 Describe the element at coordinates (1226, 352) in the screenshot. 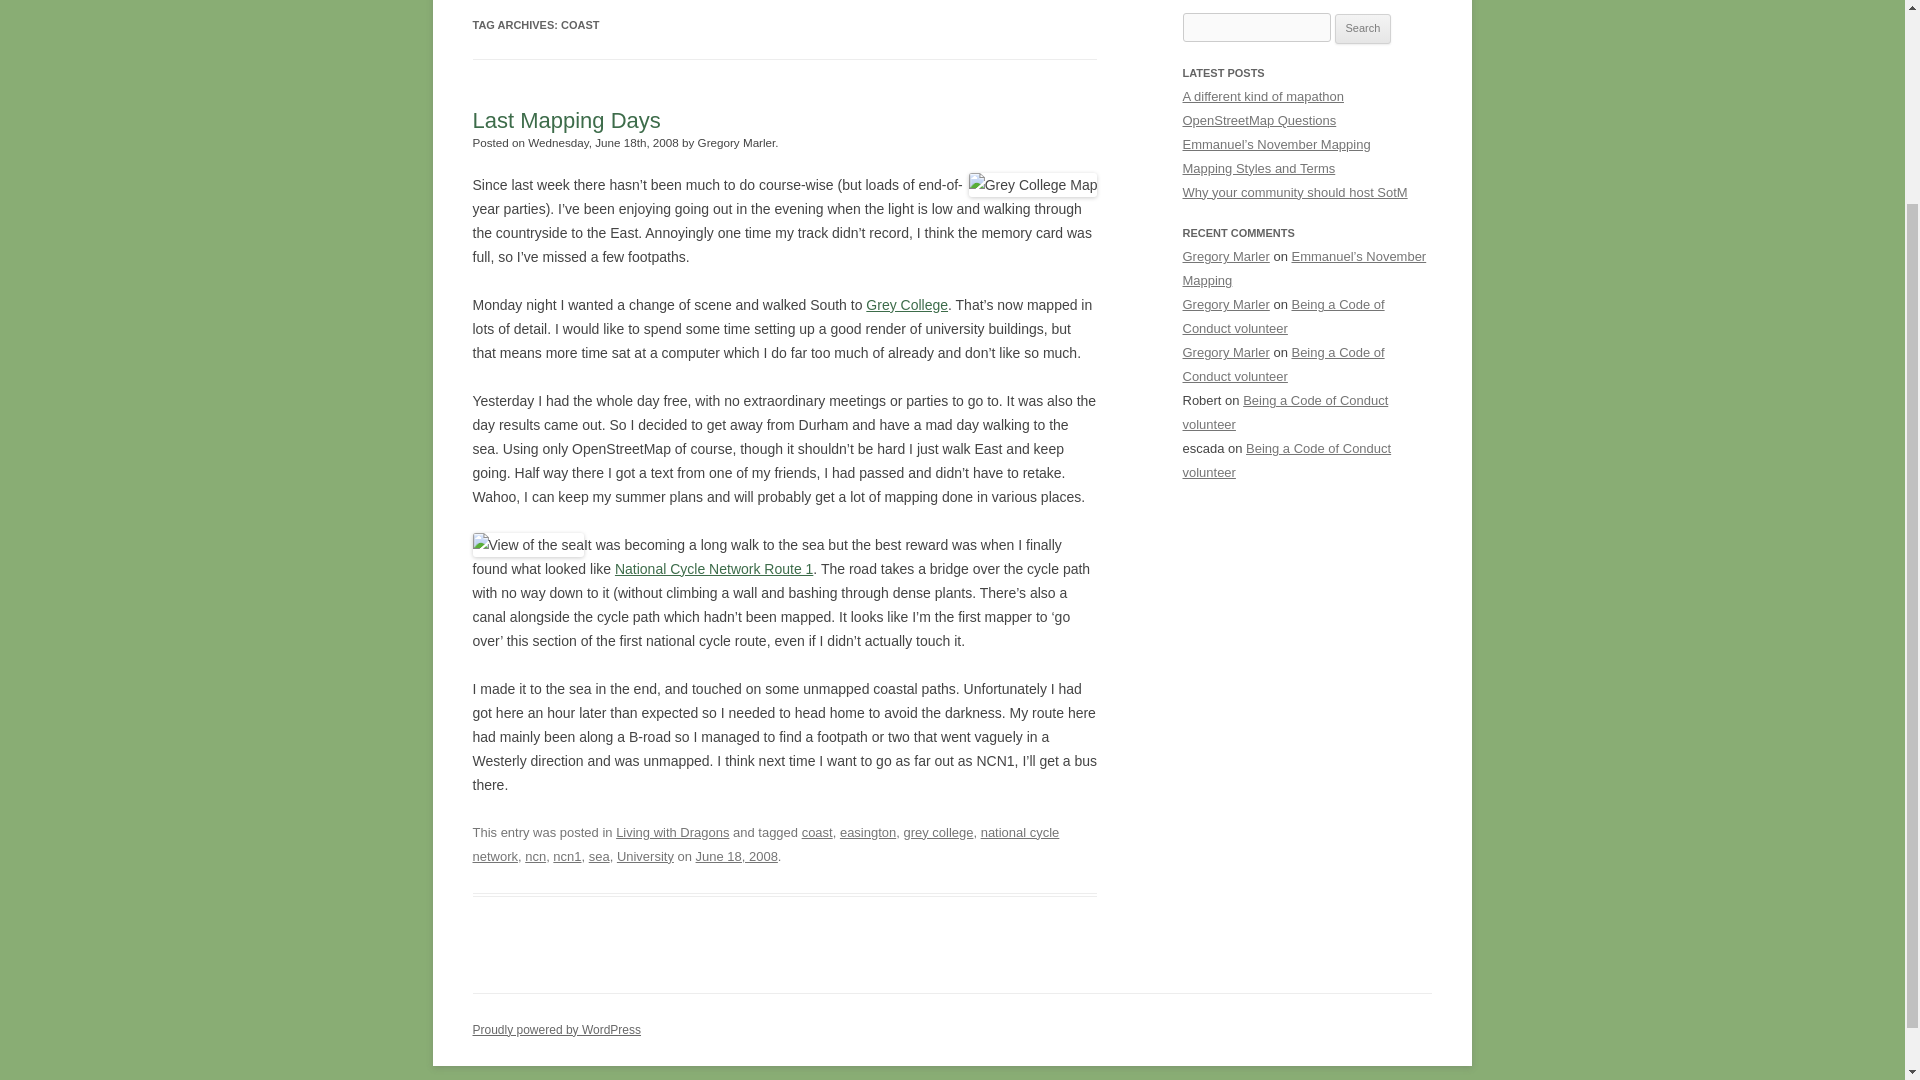

I see `Gregory Marler` at that location.